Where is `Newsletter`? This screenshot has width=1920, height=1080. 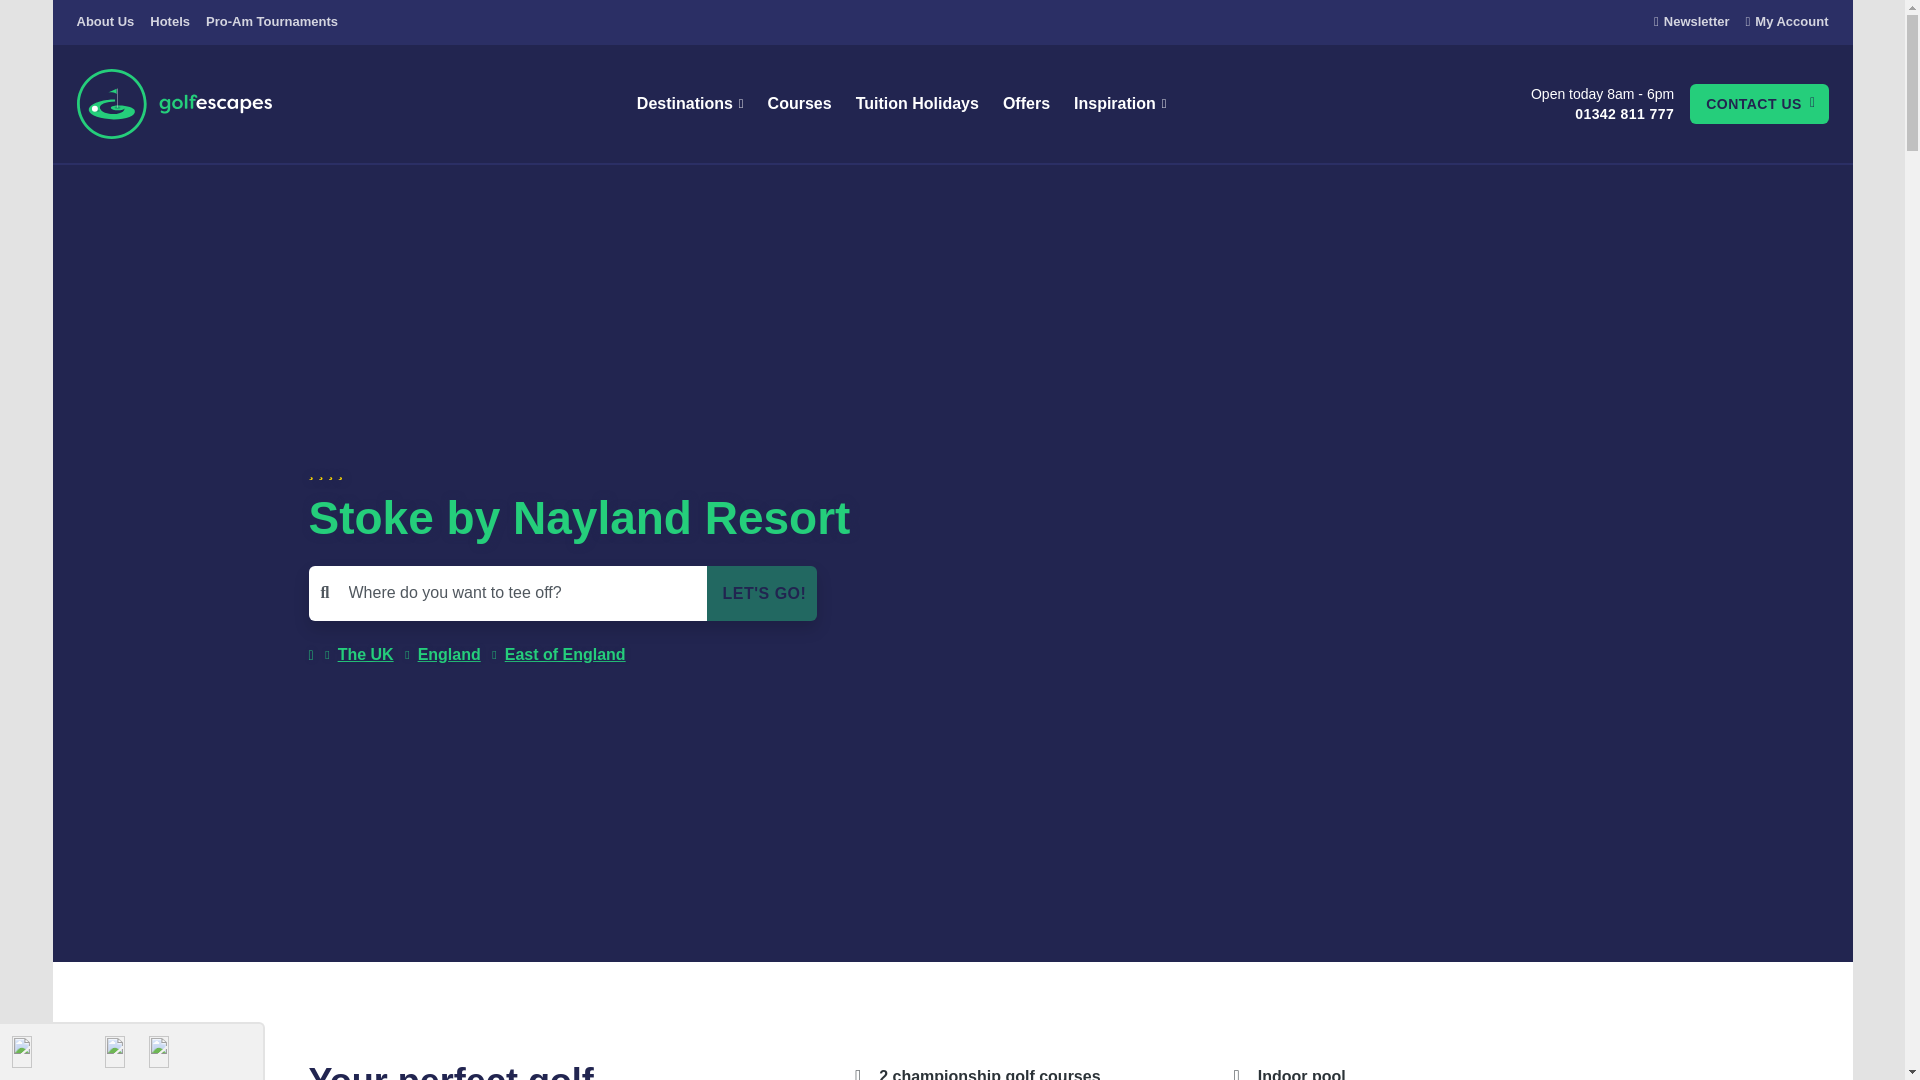 Newsletter is located at coordinates (1691, 21).